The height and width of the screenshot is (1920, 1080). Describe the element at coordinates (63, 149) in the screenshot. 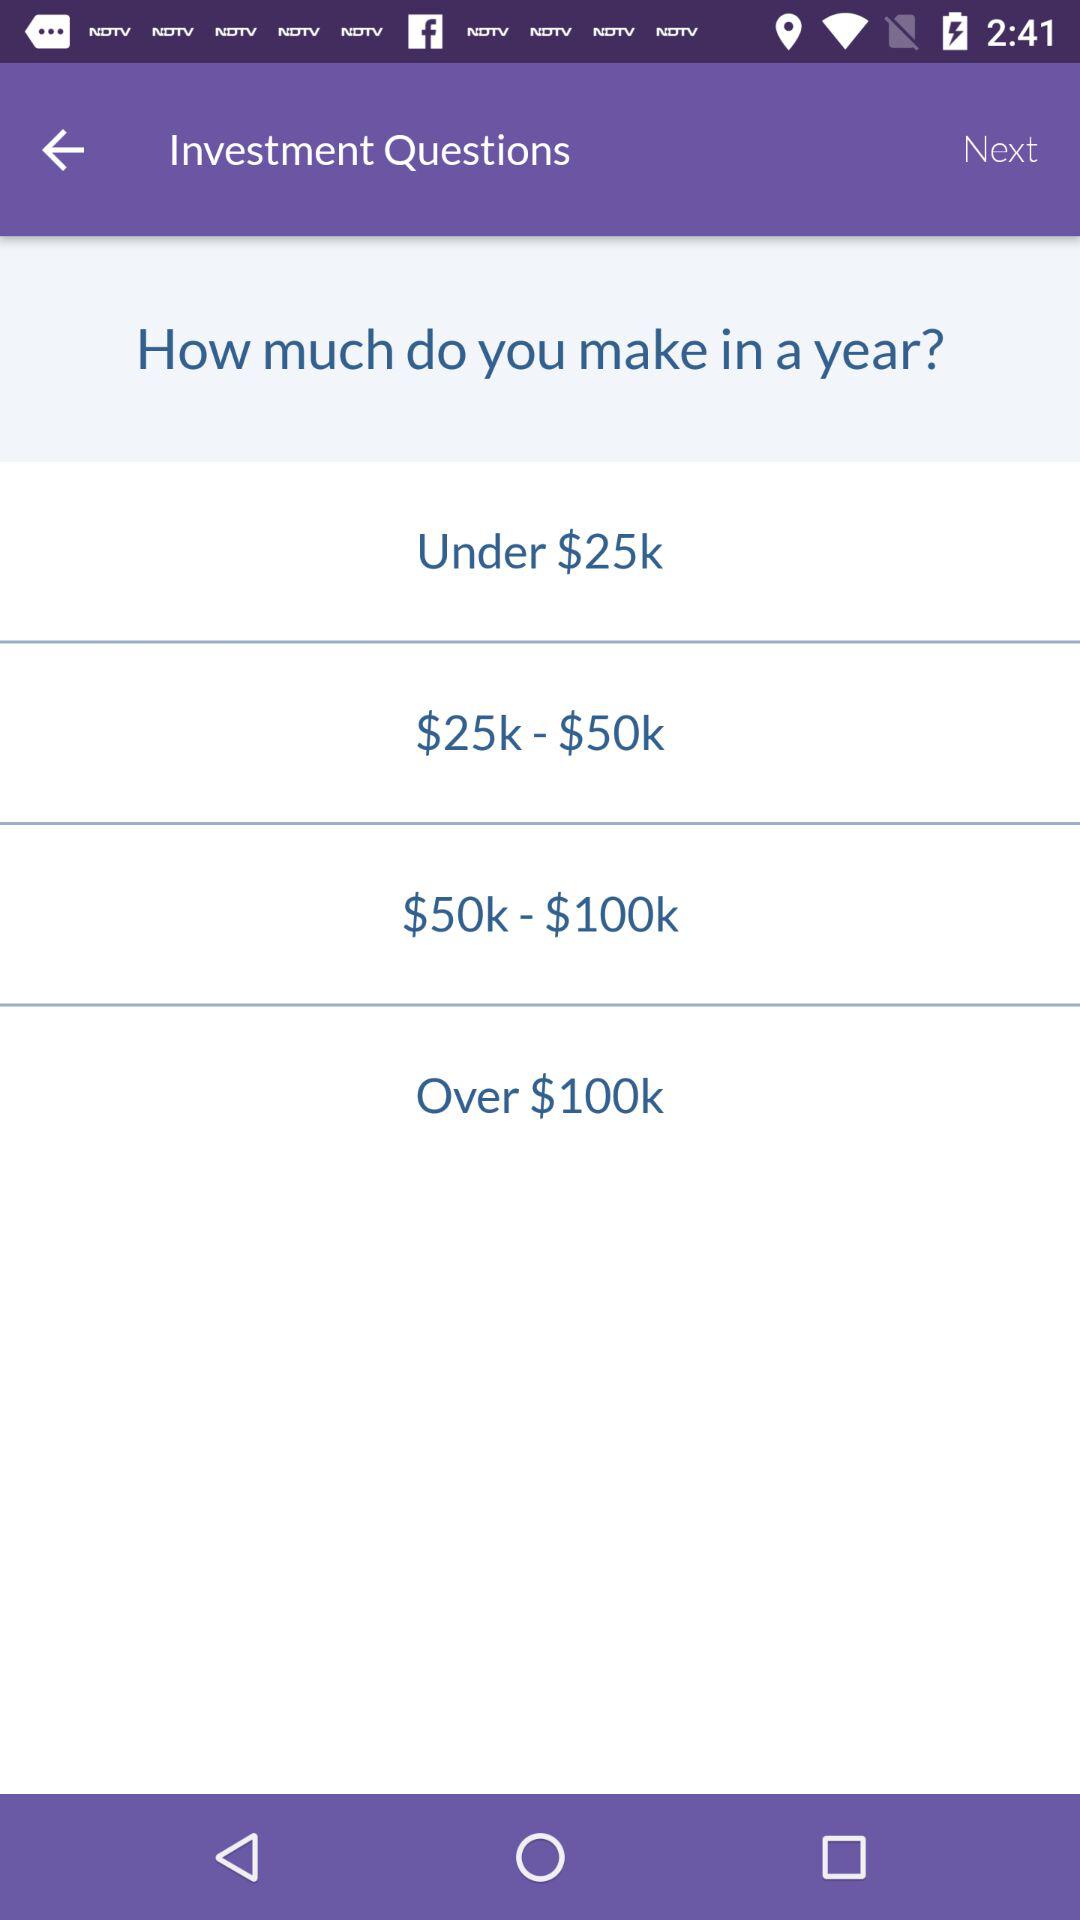

I see `tap icon to the left of investment questions item` at that location.